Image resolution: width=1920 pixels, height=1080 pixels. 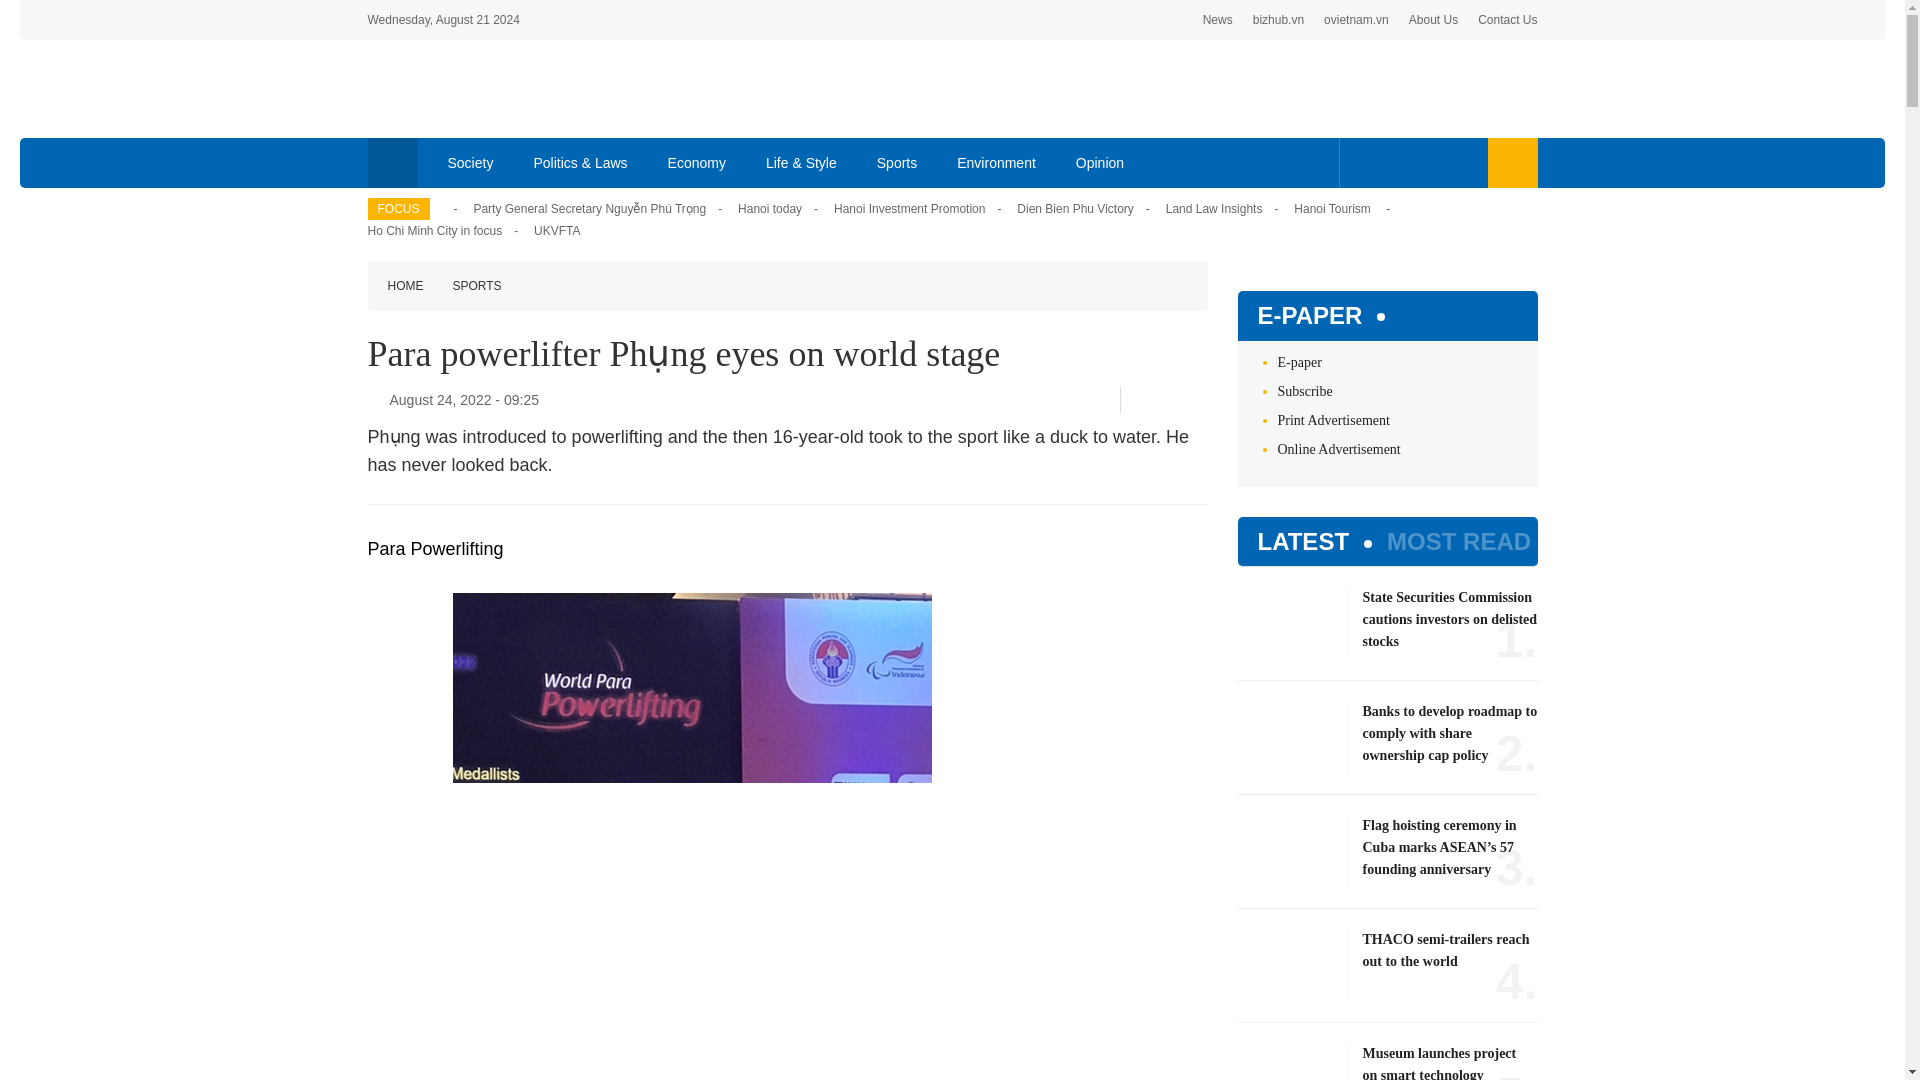 I want to click on Email, so click(x=1200, y=400).